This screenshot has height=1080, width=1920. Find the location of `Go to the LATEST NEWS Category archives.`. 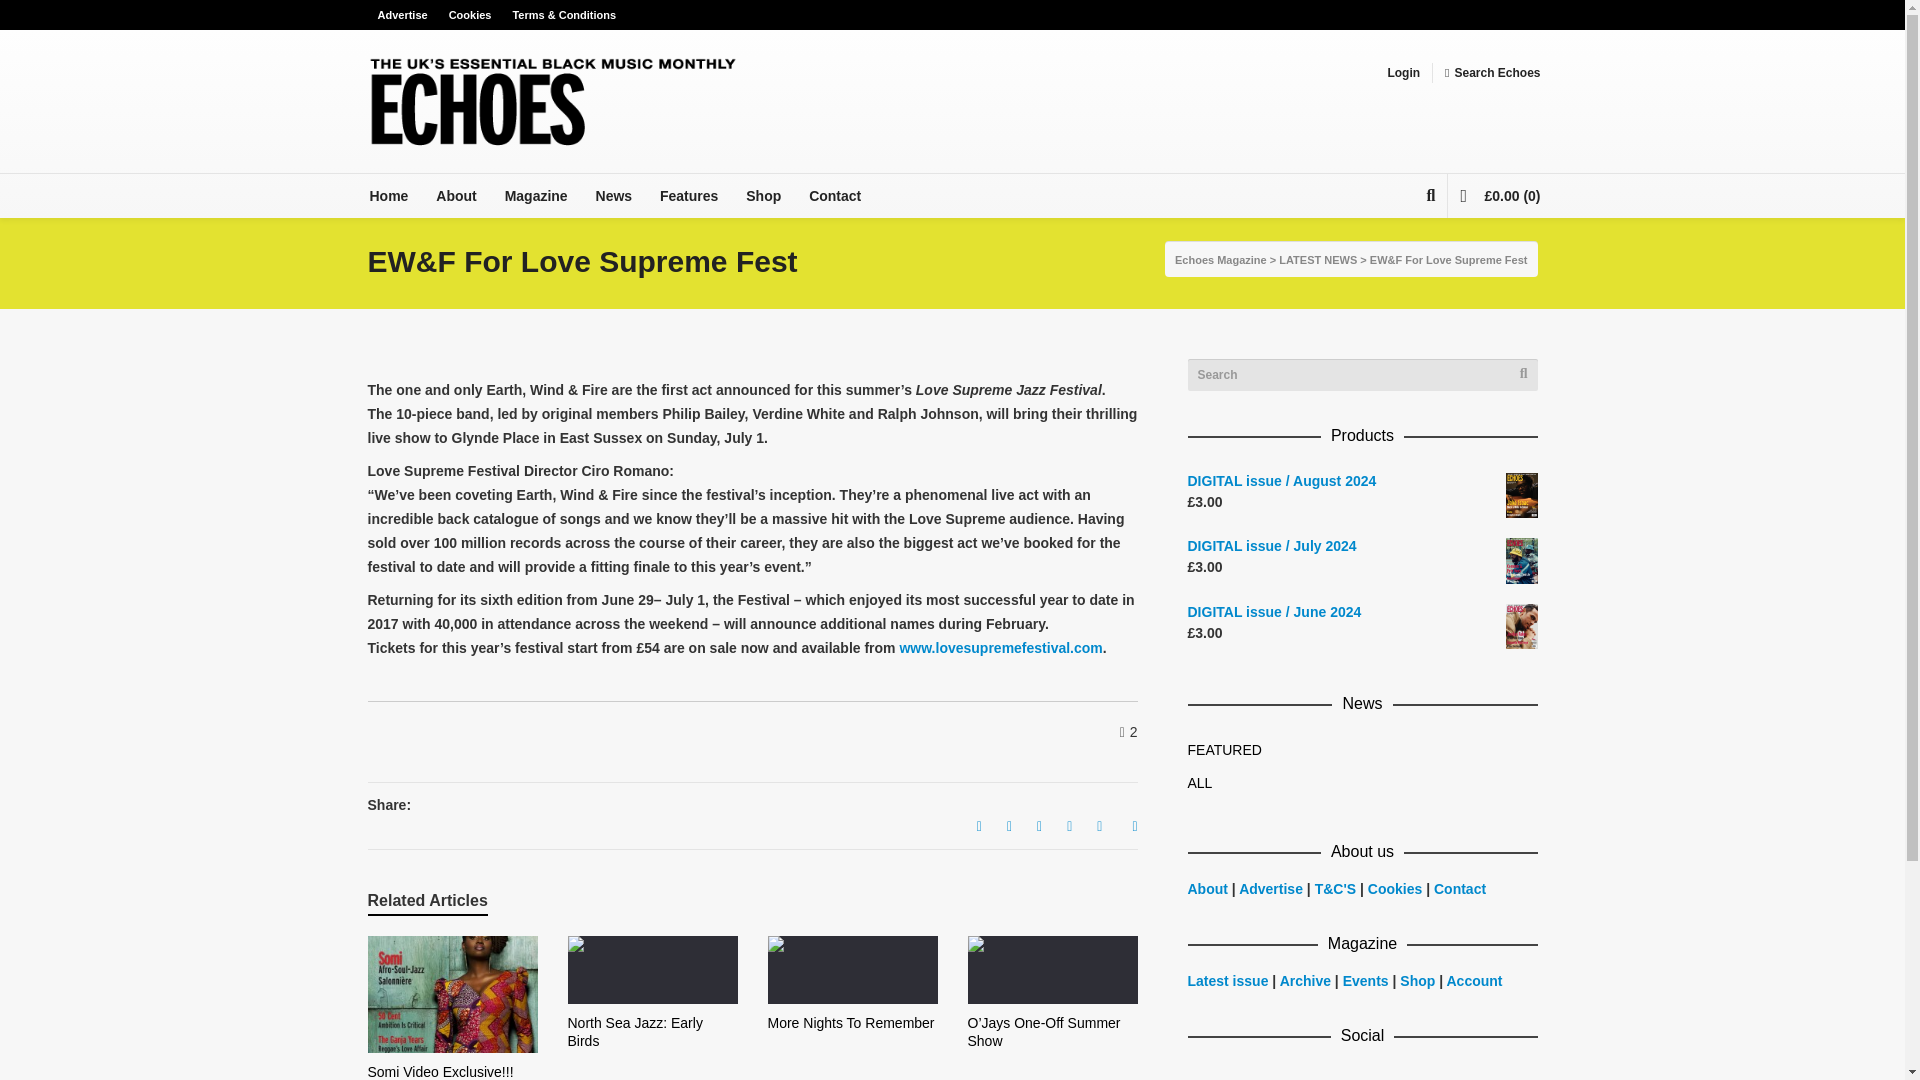

Go to the LATEST NEWS Category archives. is located at coordinates (1318, 259).